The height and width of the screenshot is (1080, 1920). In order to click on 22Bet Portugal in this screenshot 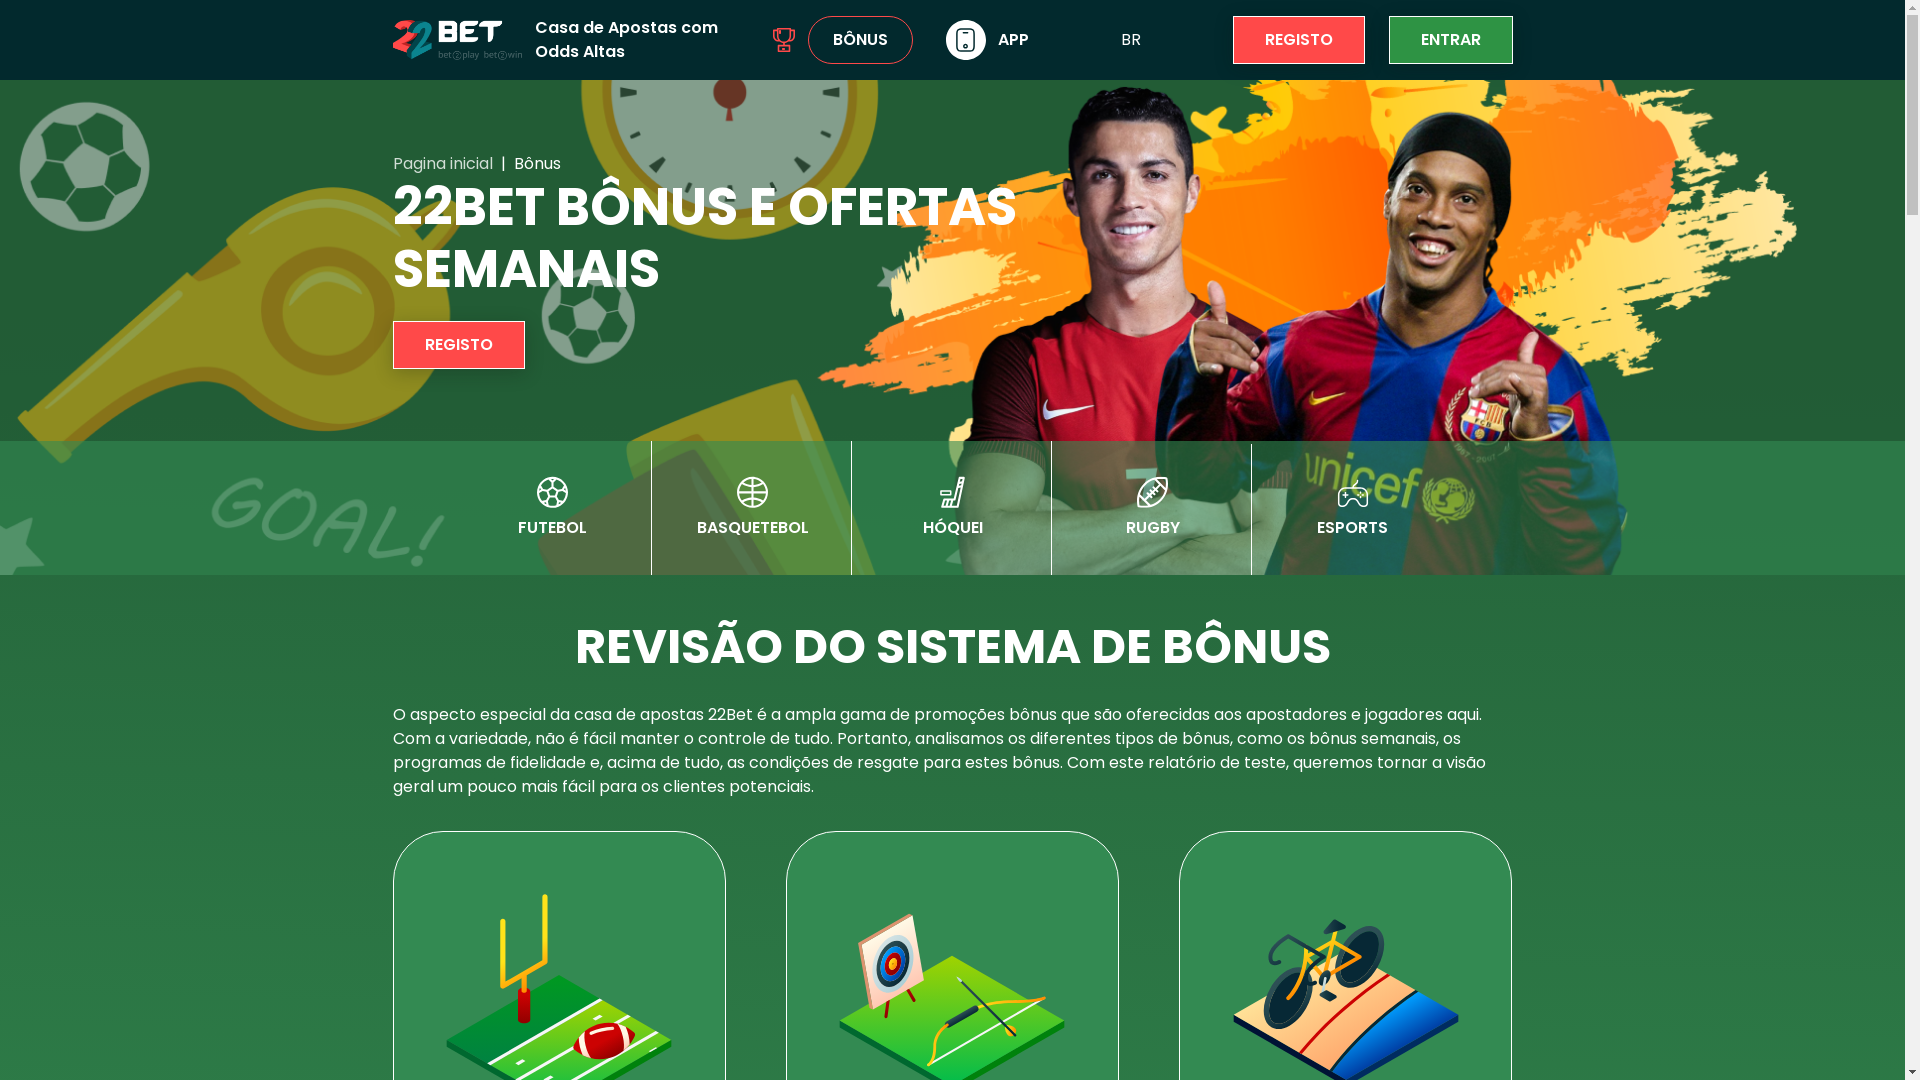, I will do `click(456, 40)`.